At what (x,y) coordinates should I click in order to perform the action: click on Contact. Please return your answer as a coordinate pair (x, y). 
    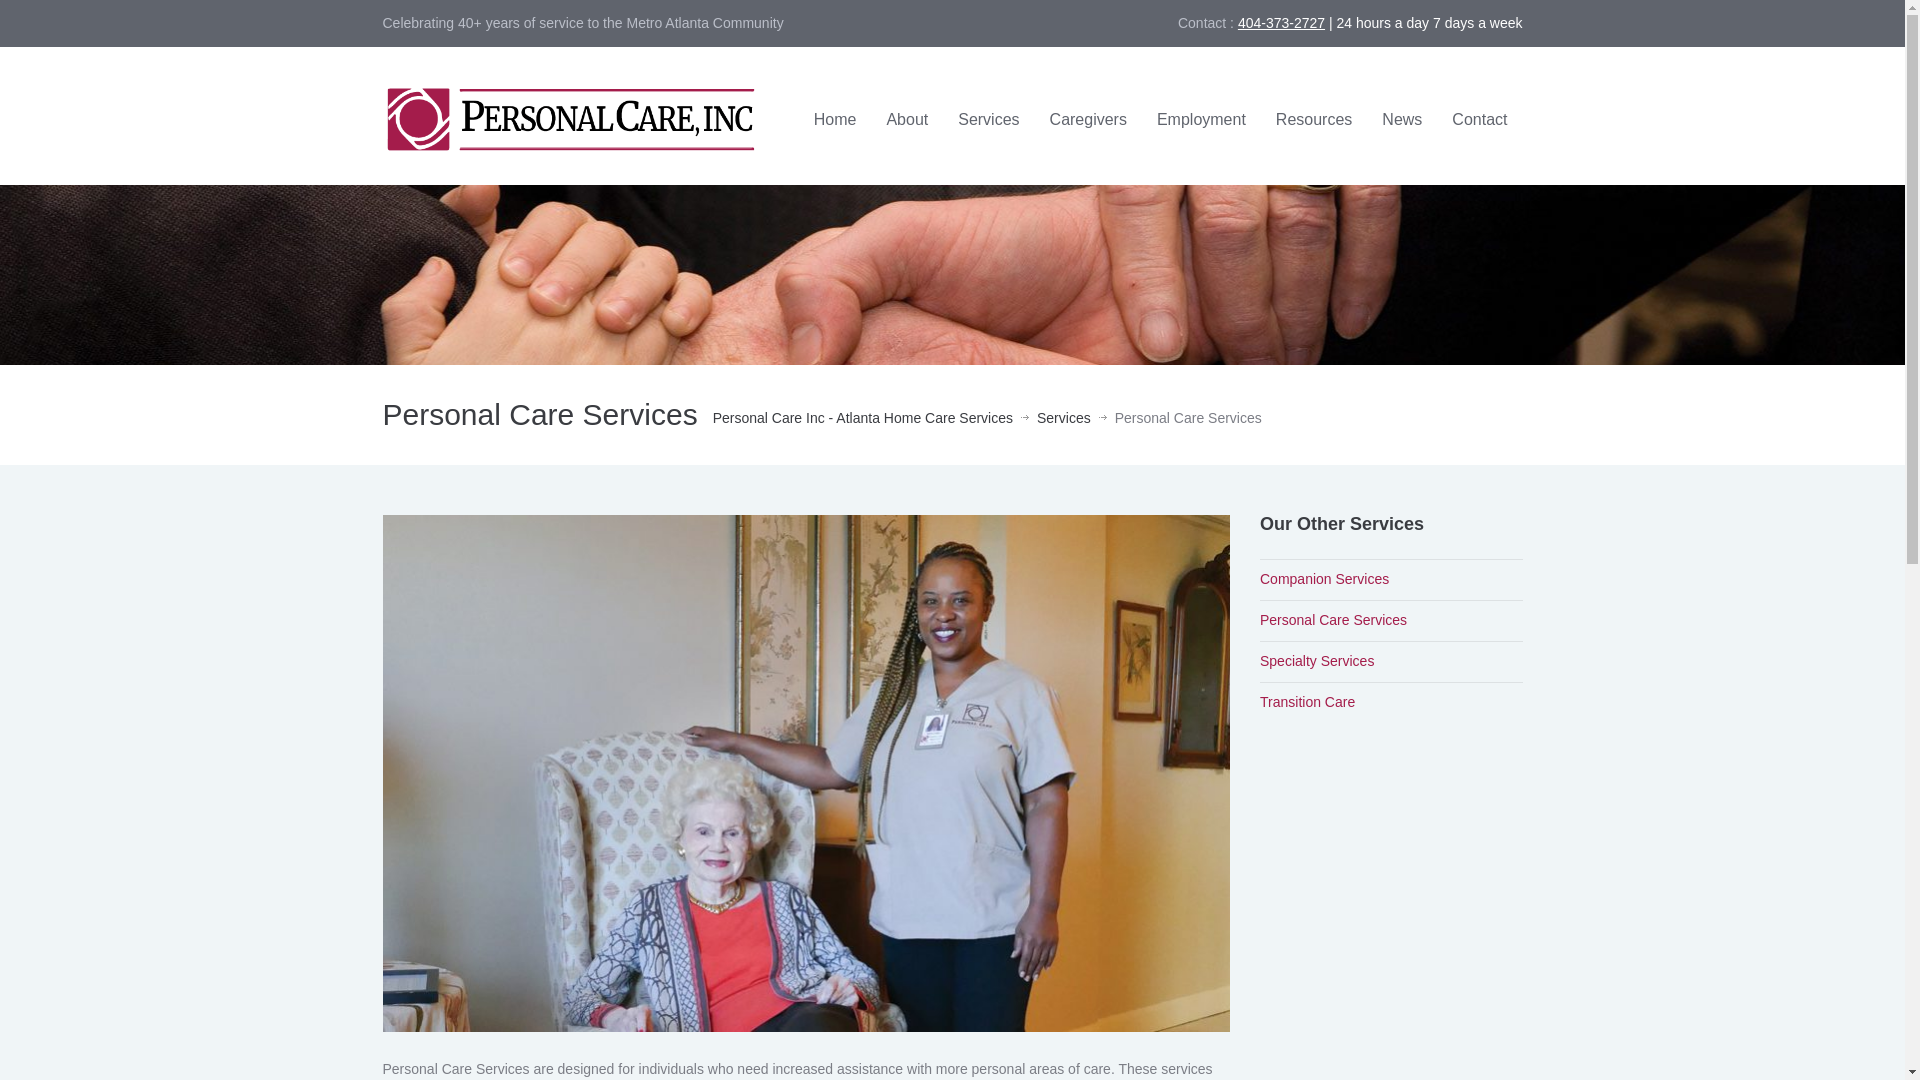
    Looking at the image, I should click on (1479, 120).